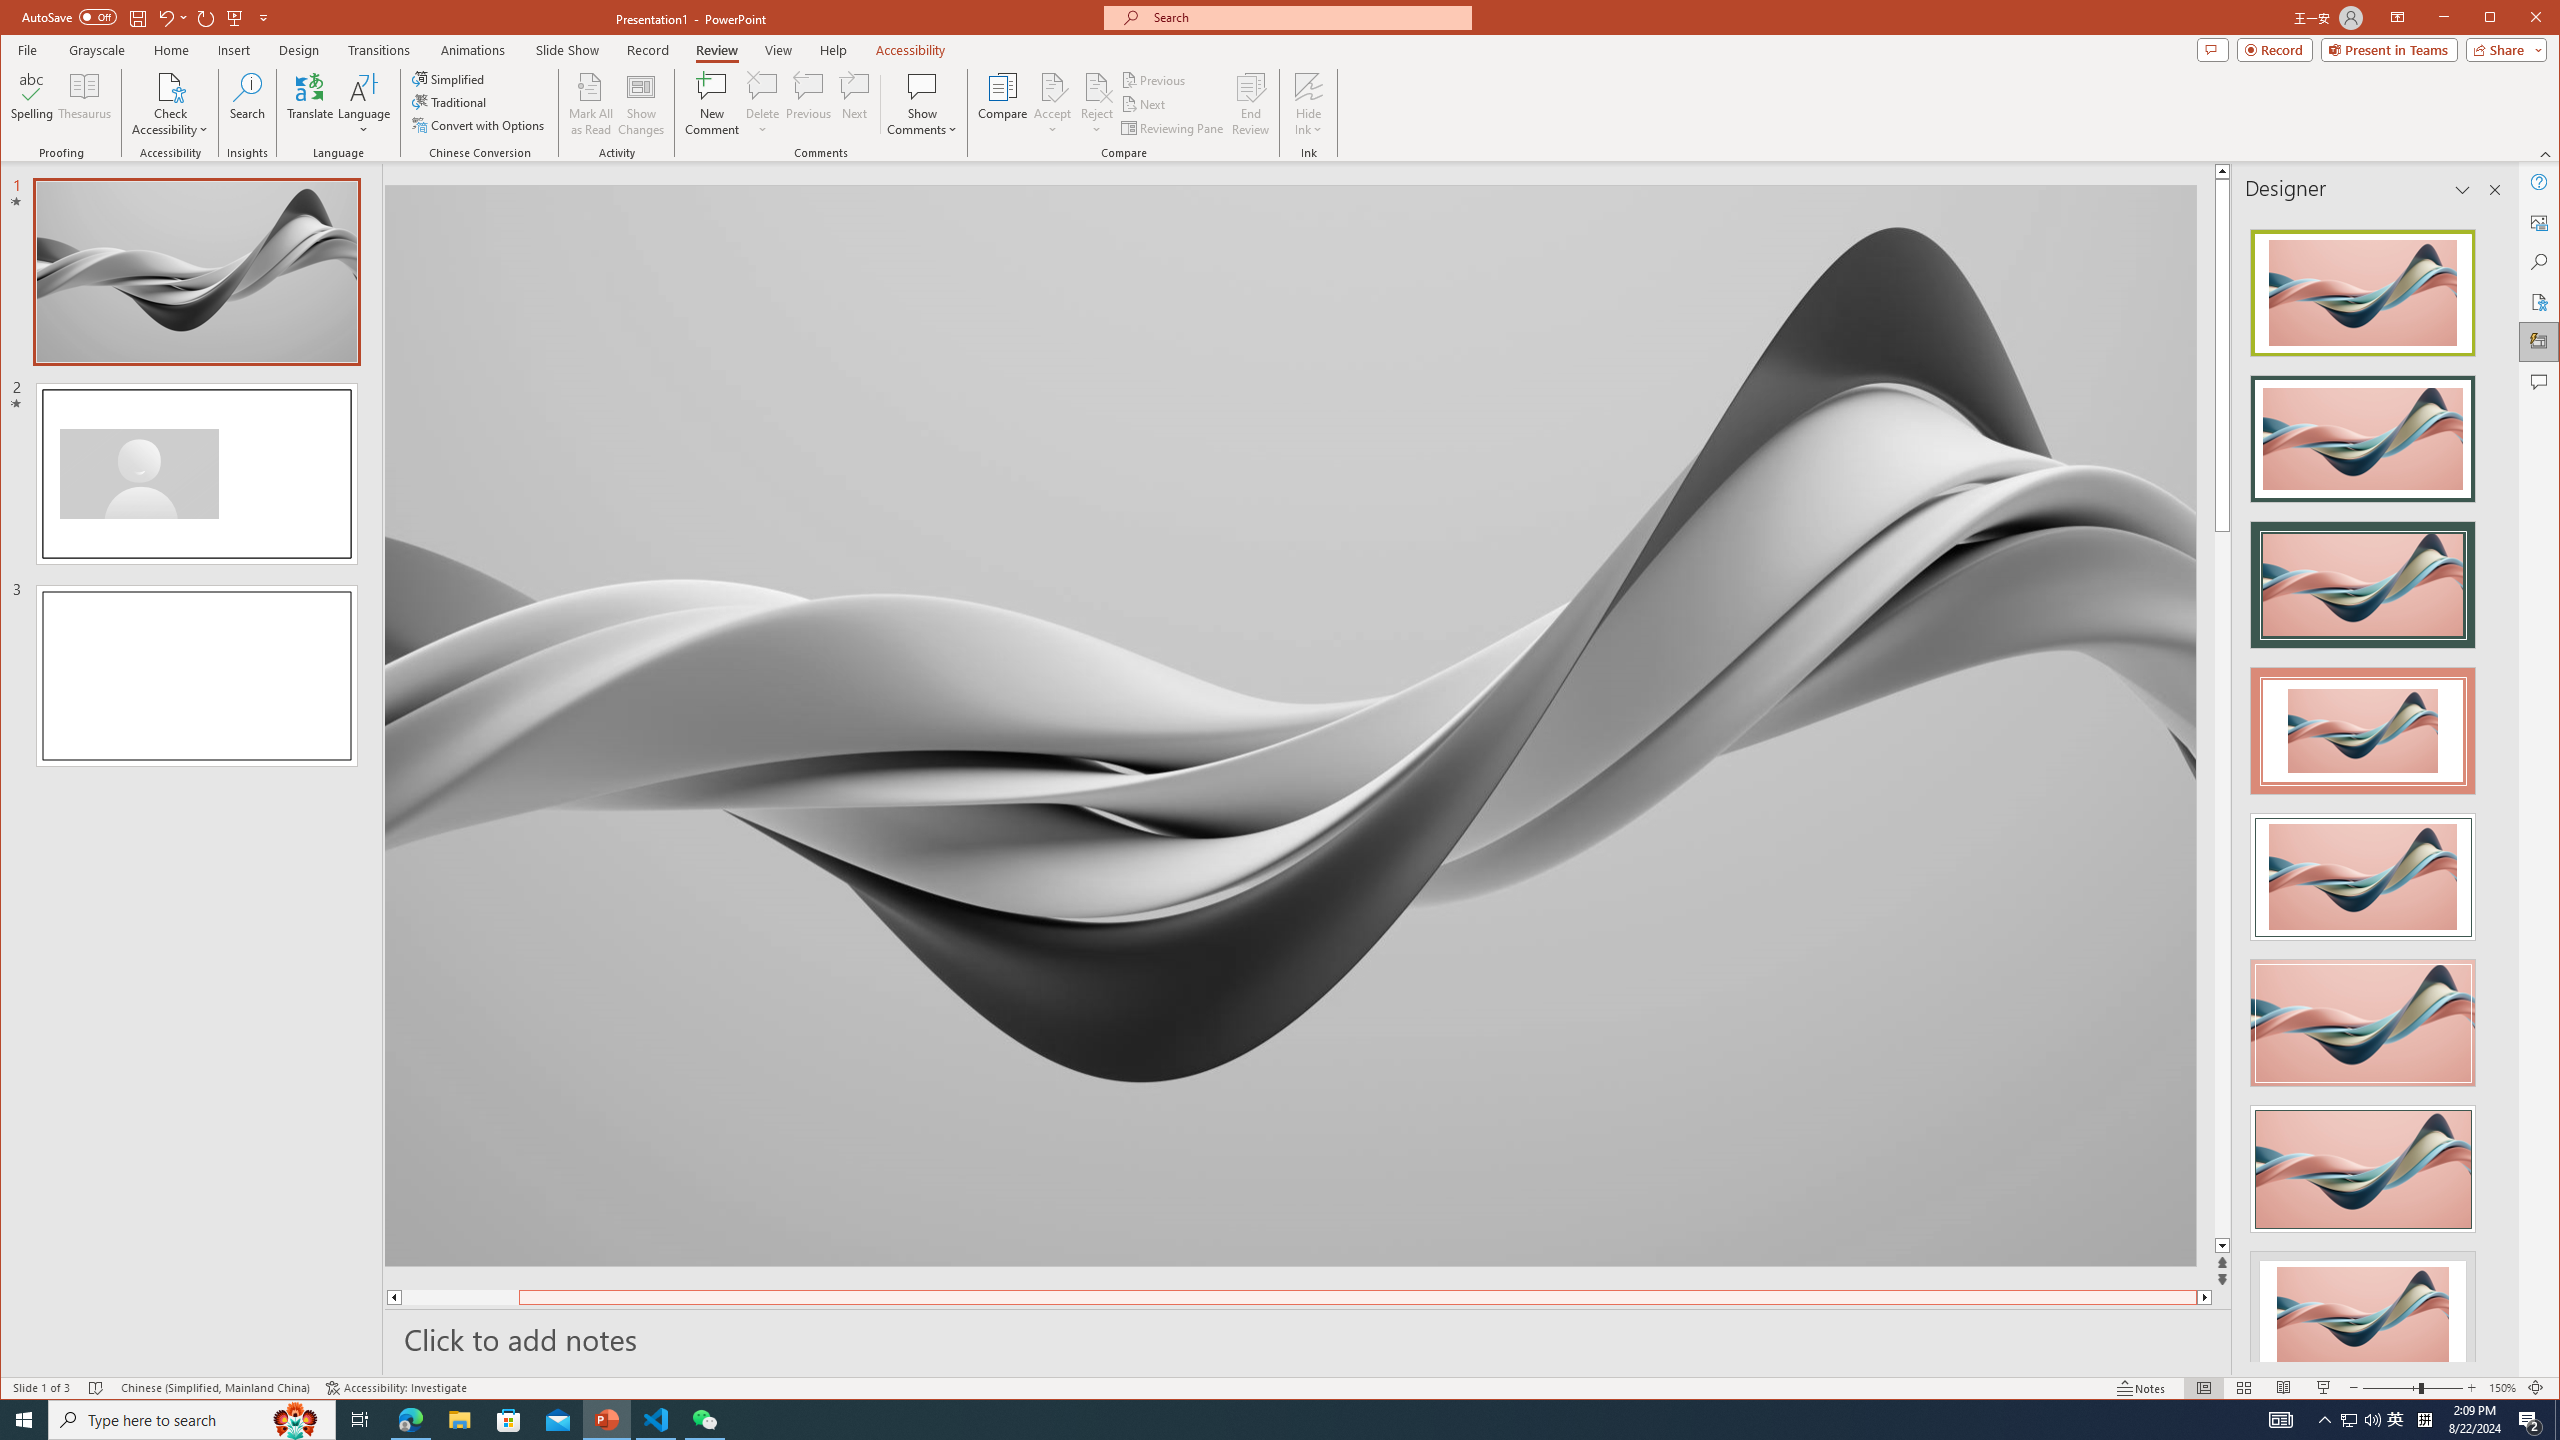  Describe the element at coordinates (642, 104) in the screenshot. I see `Show Changes` at that location.